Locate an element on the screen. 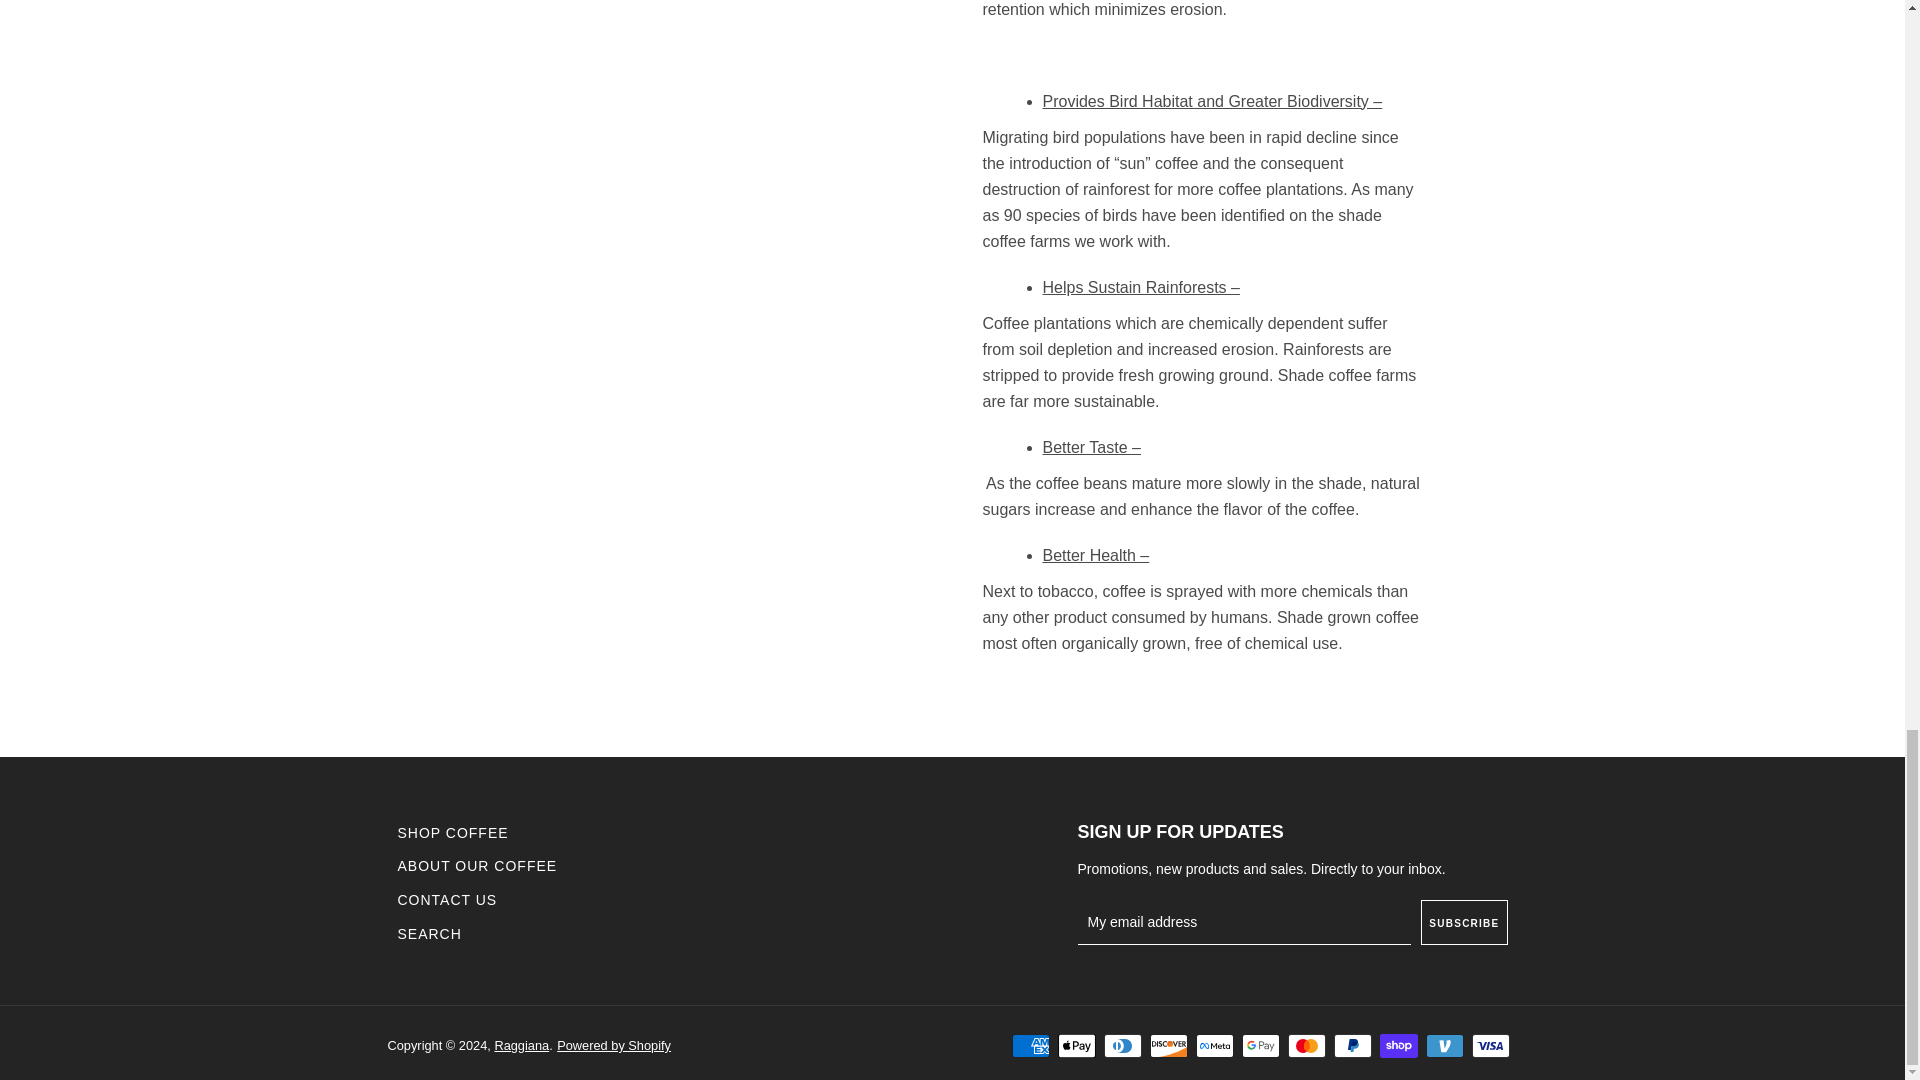 The width and height of the screenshot is (1920, 1080). Meta Pay is located at coordinates (1215, 1046).